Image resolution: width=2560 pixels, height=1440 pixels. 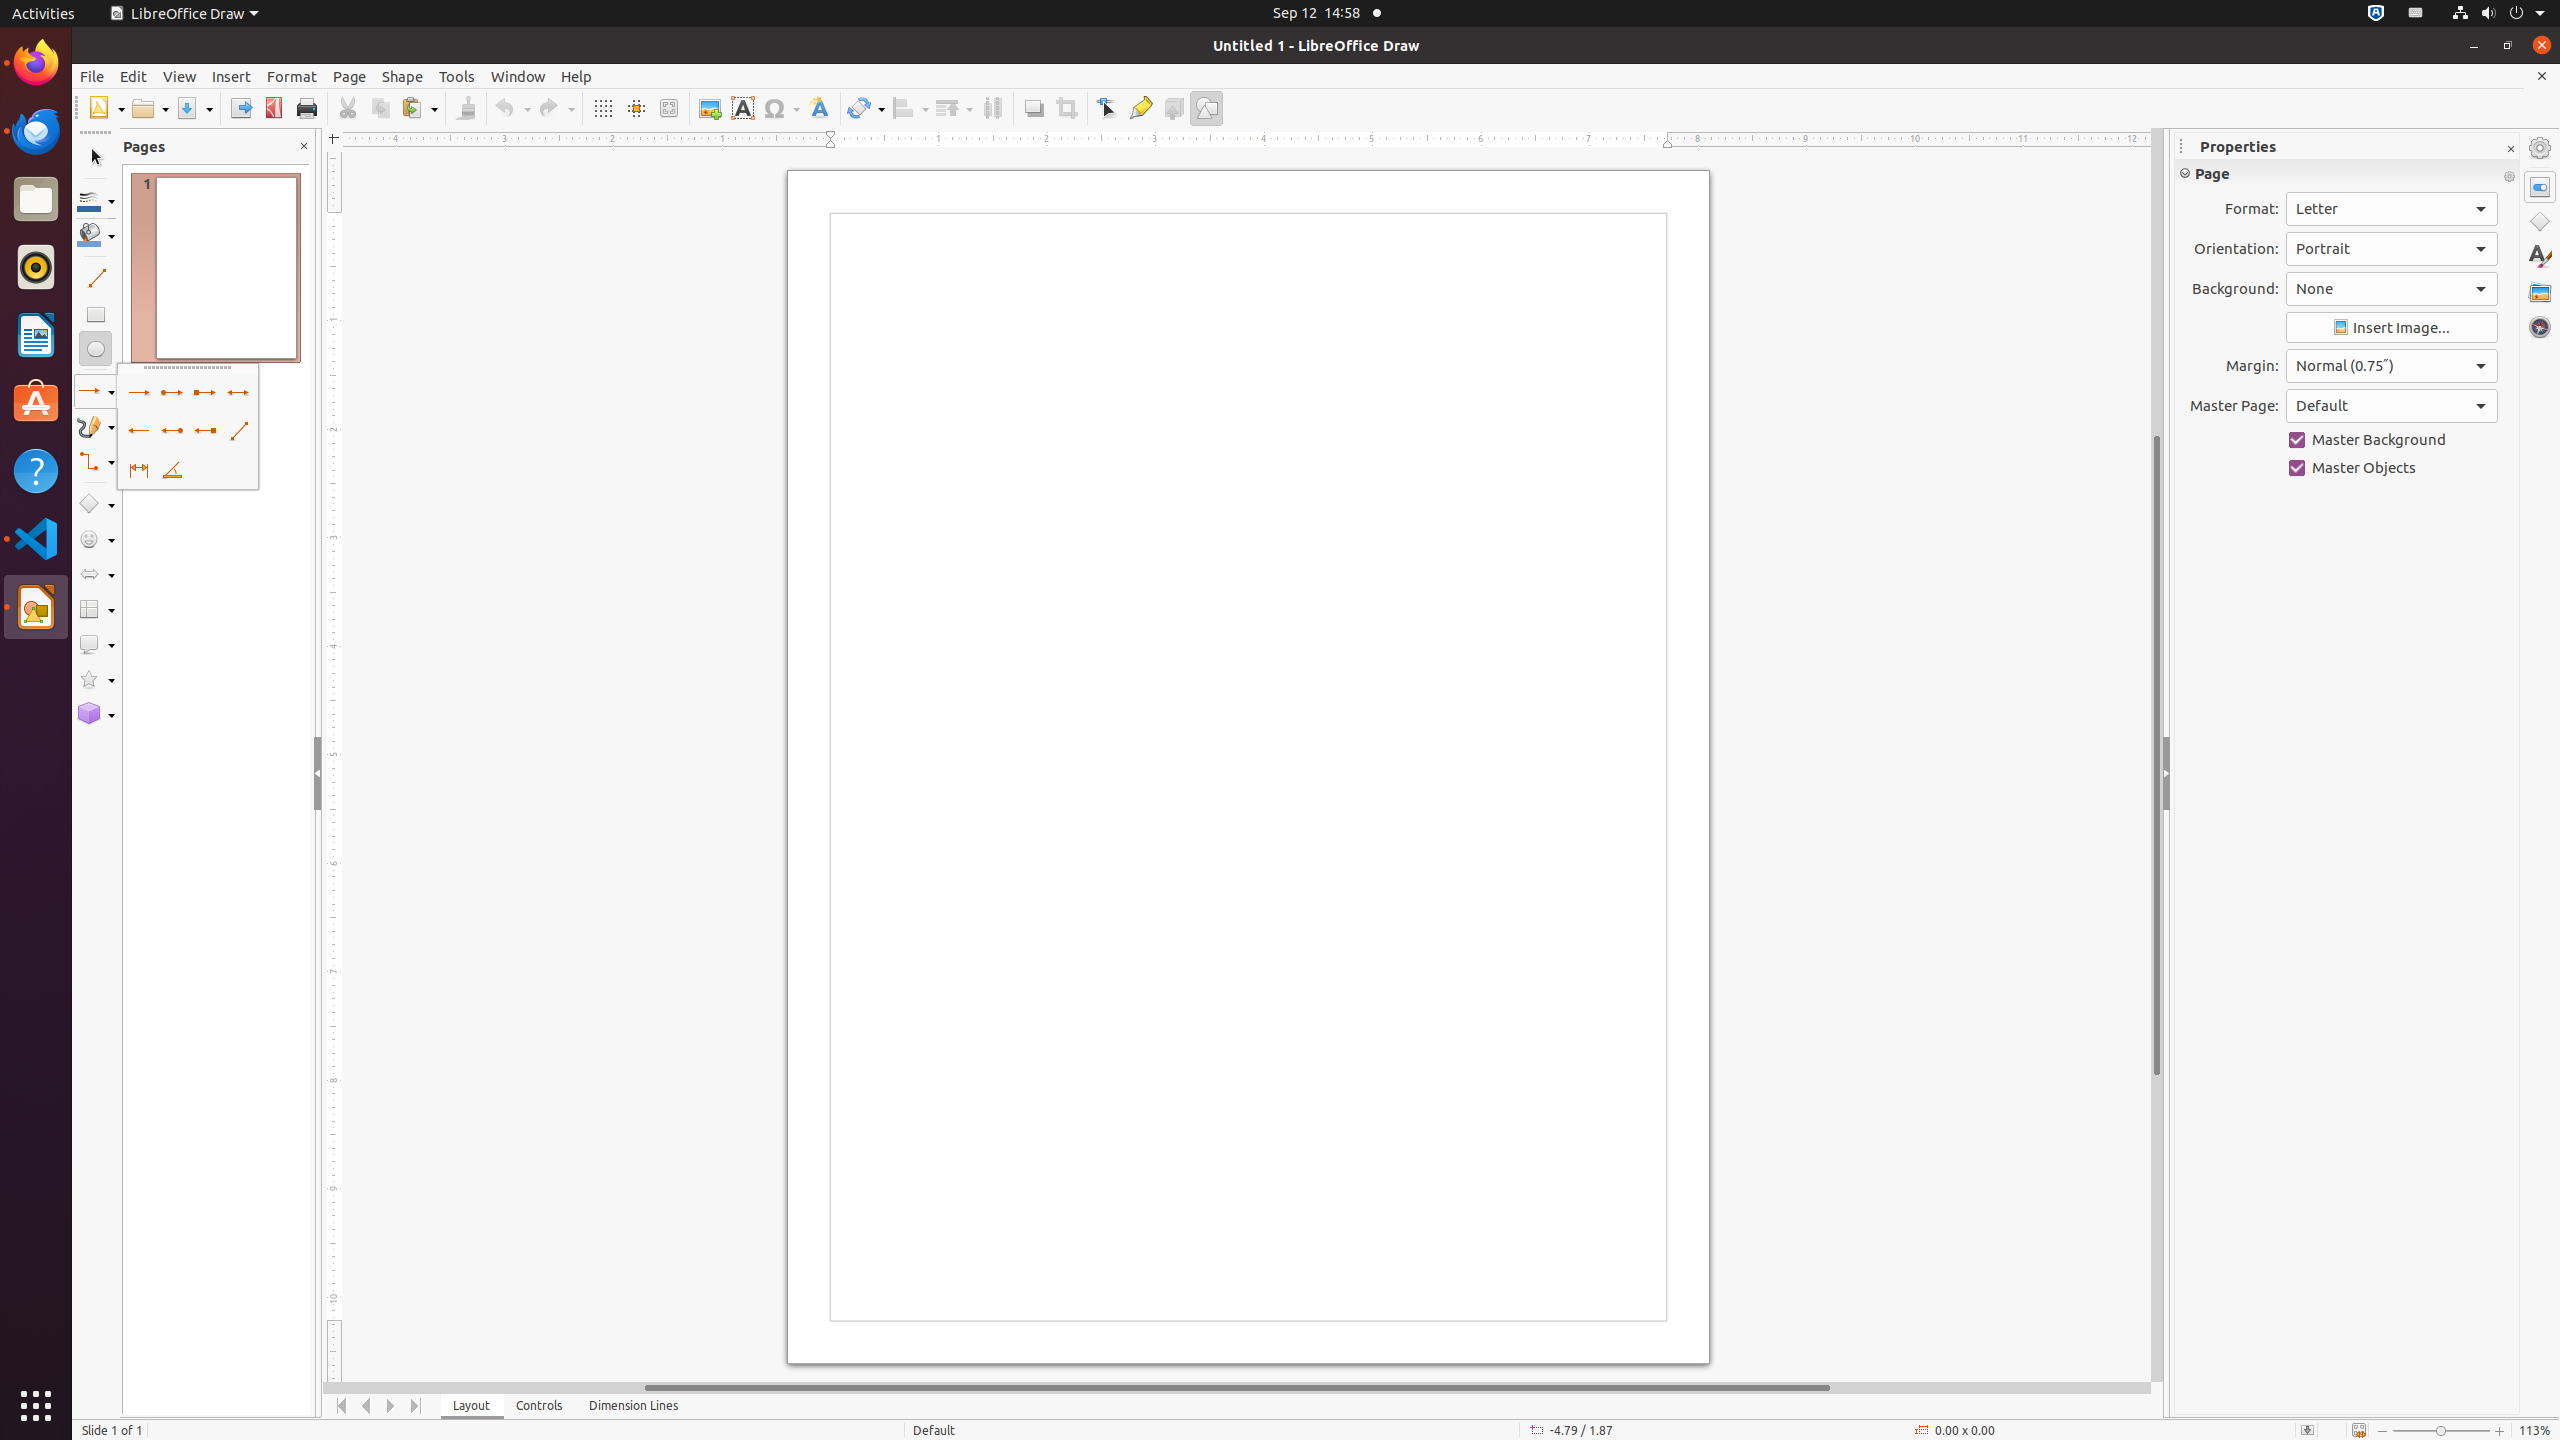 What do you see at coordinates (36, 131) in the screenshot?
I see `Thunderbird Mail` at bounding box center [36, 131].